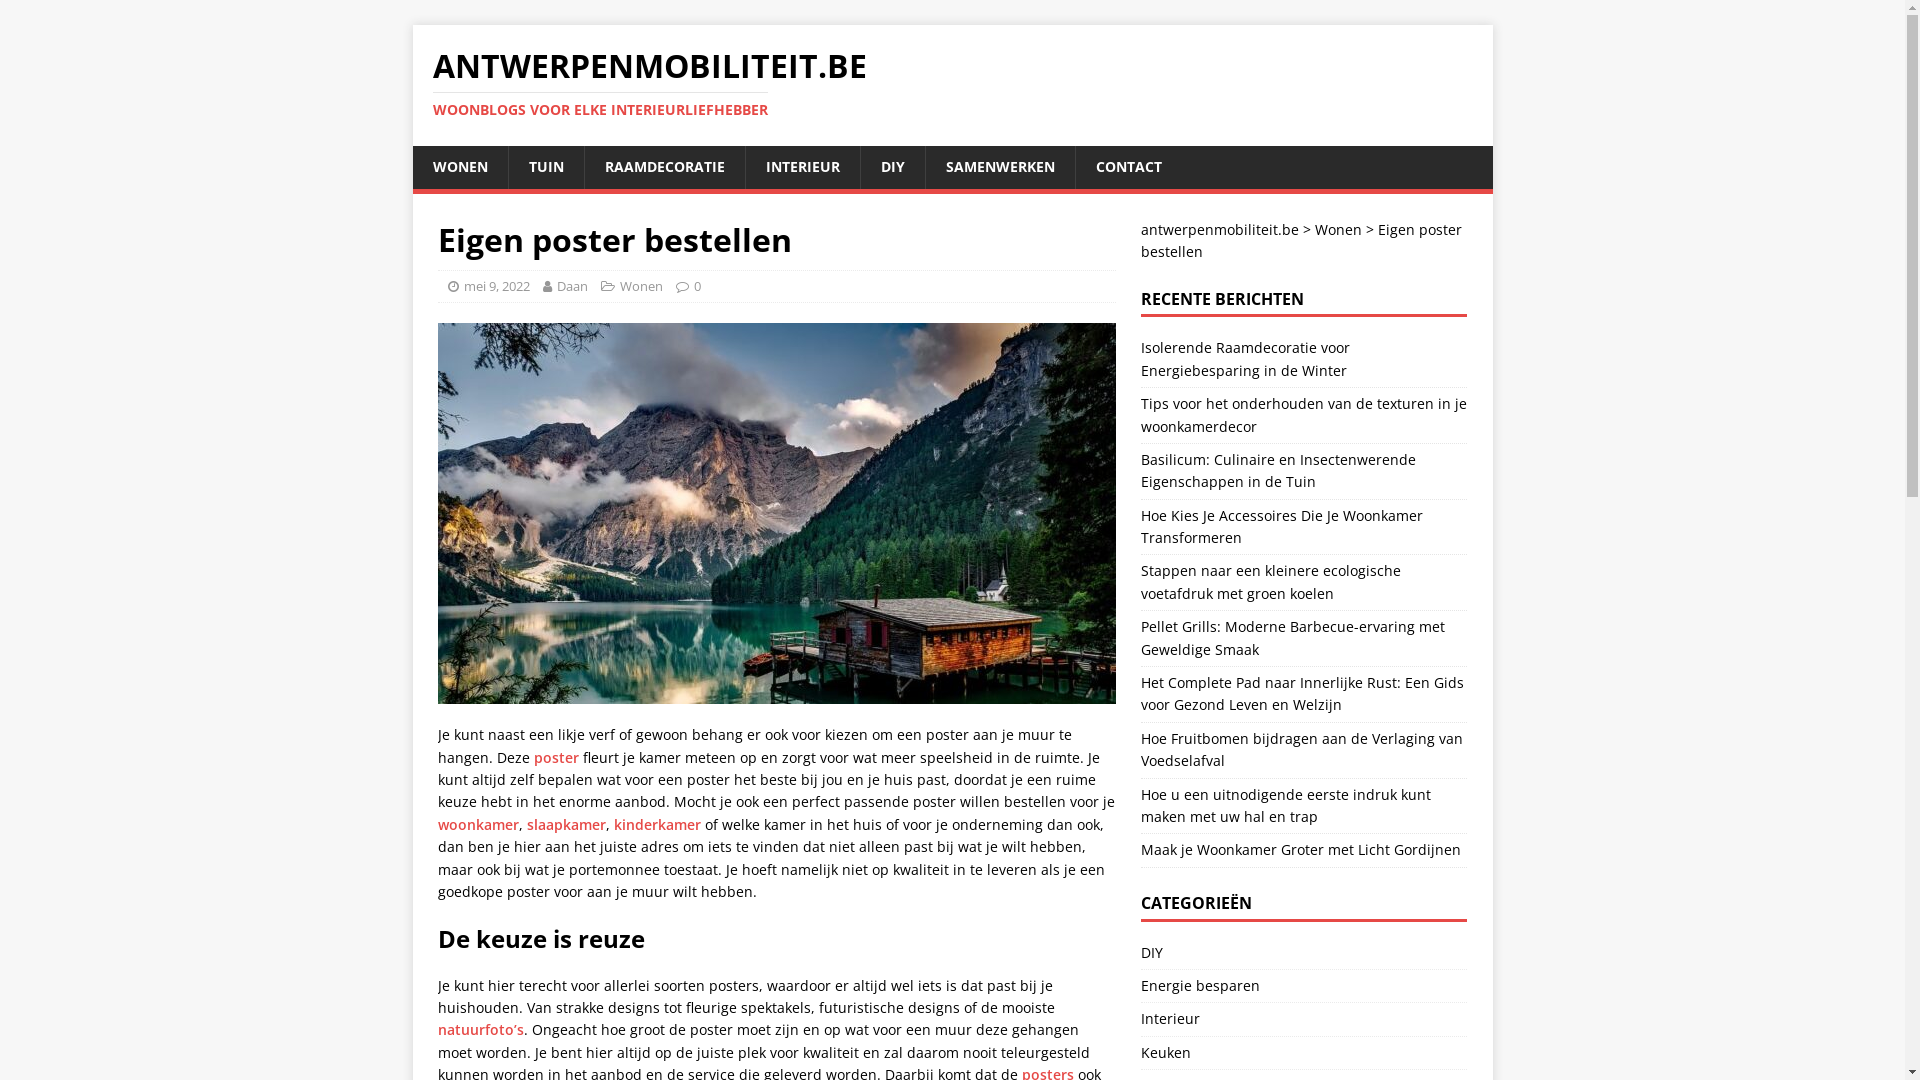 This screenshot has width=1920, height=1080. Describe the element at coordinates (1282, 526) in the screenshot. I see `Hoe Kies Je Accessoires Die Je Woonkamer Transformeren` at that location.